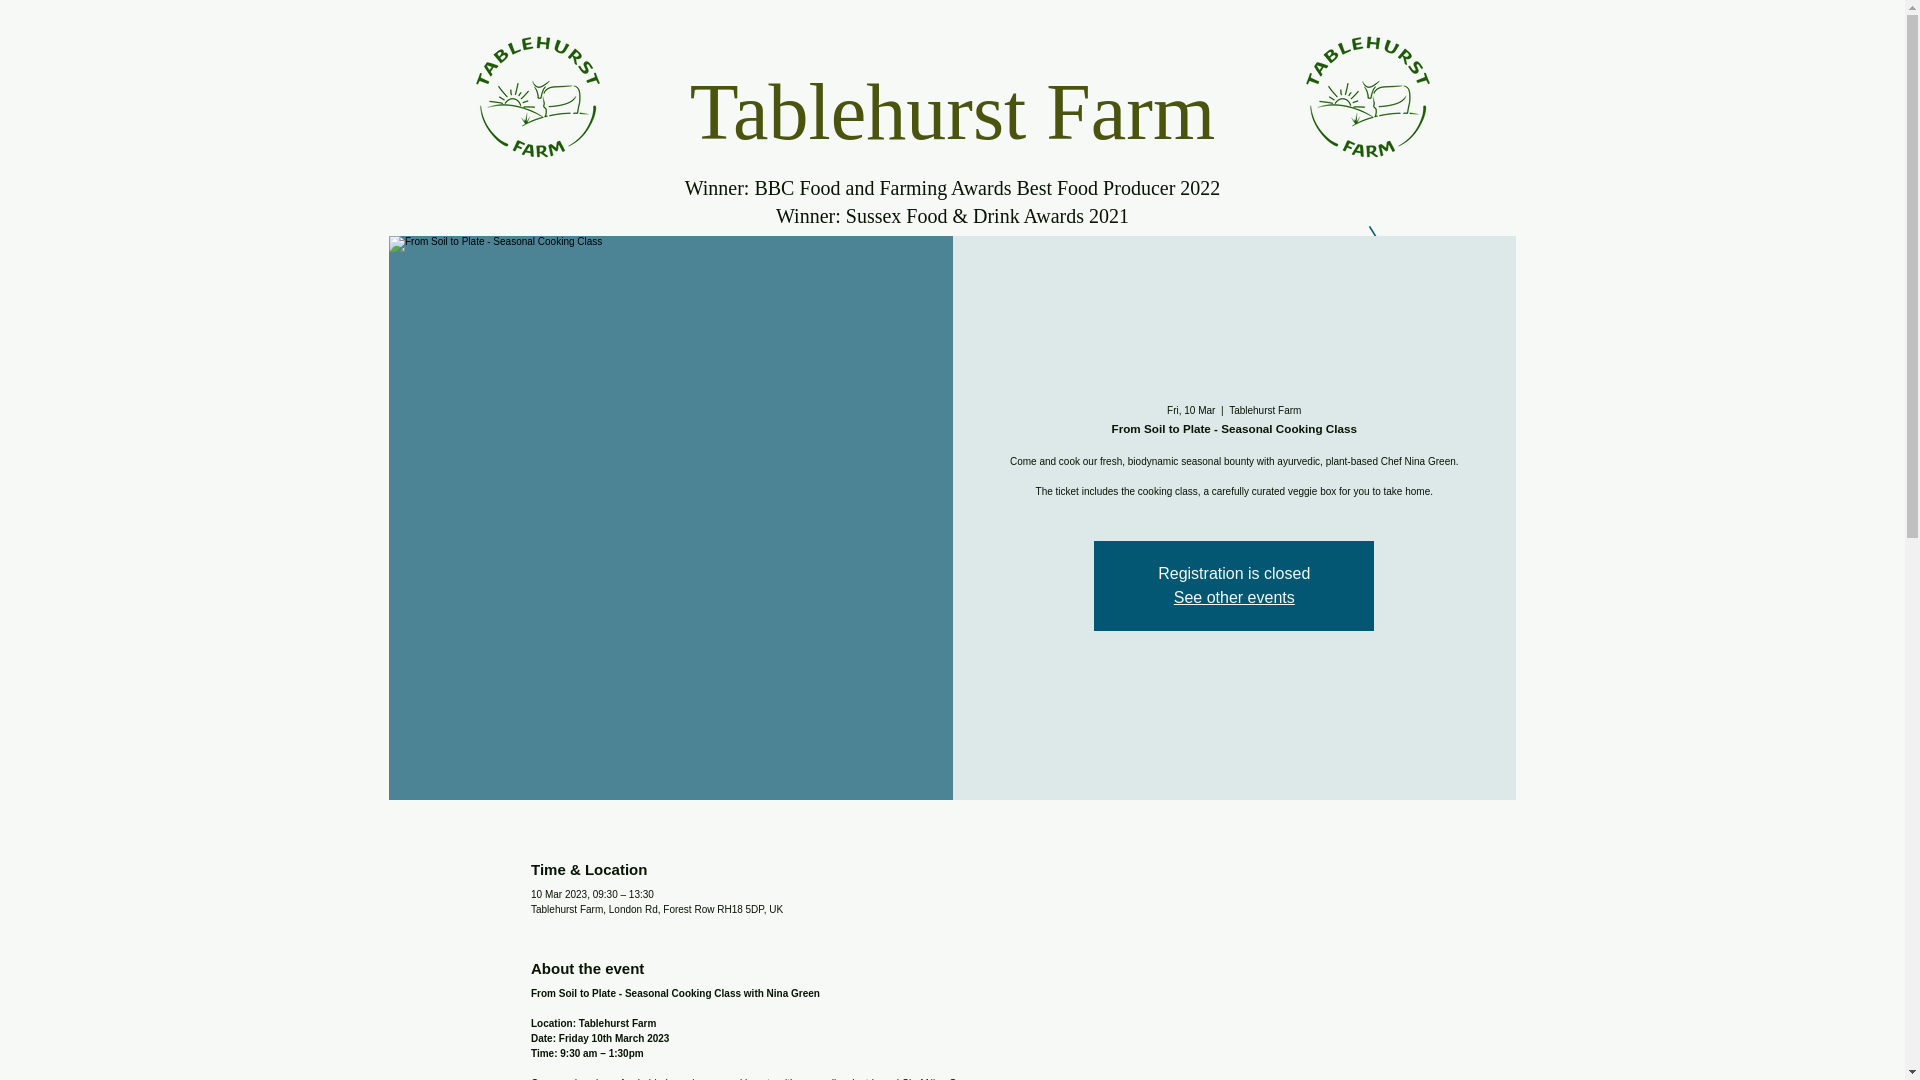 This screenshot has width=1920, height=1080. Describe the element at coordinates (1090, 285) in the screenshot. I see `About Us` at that location.